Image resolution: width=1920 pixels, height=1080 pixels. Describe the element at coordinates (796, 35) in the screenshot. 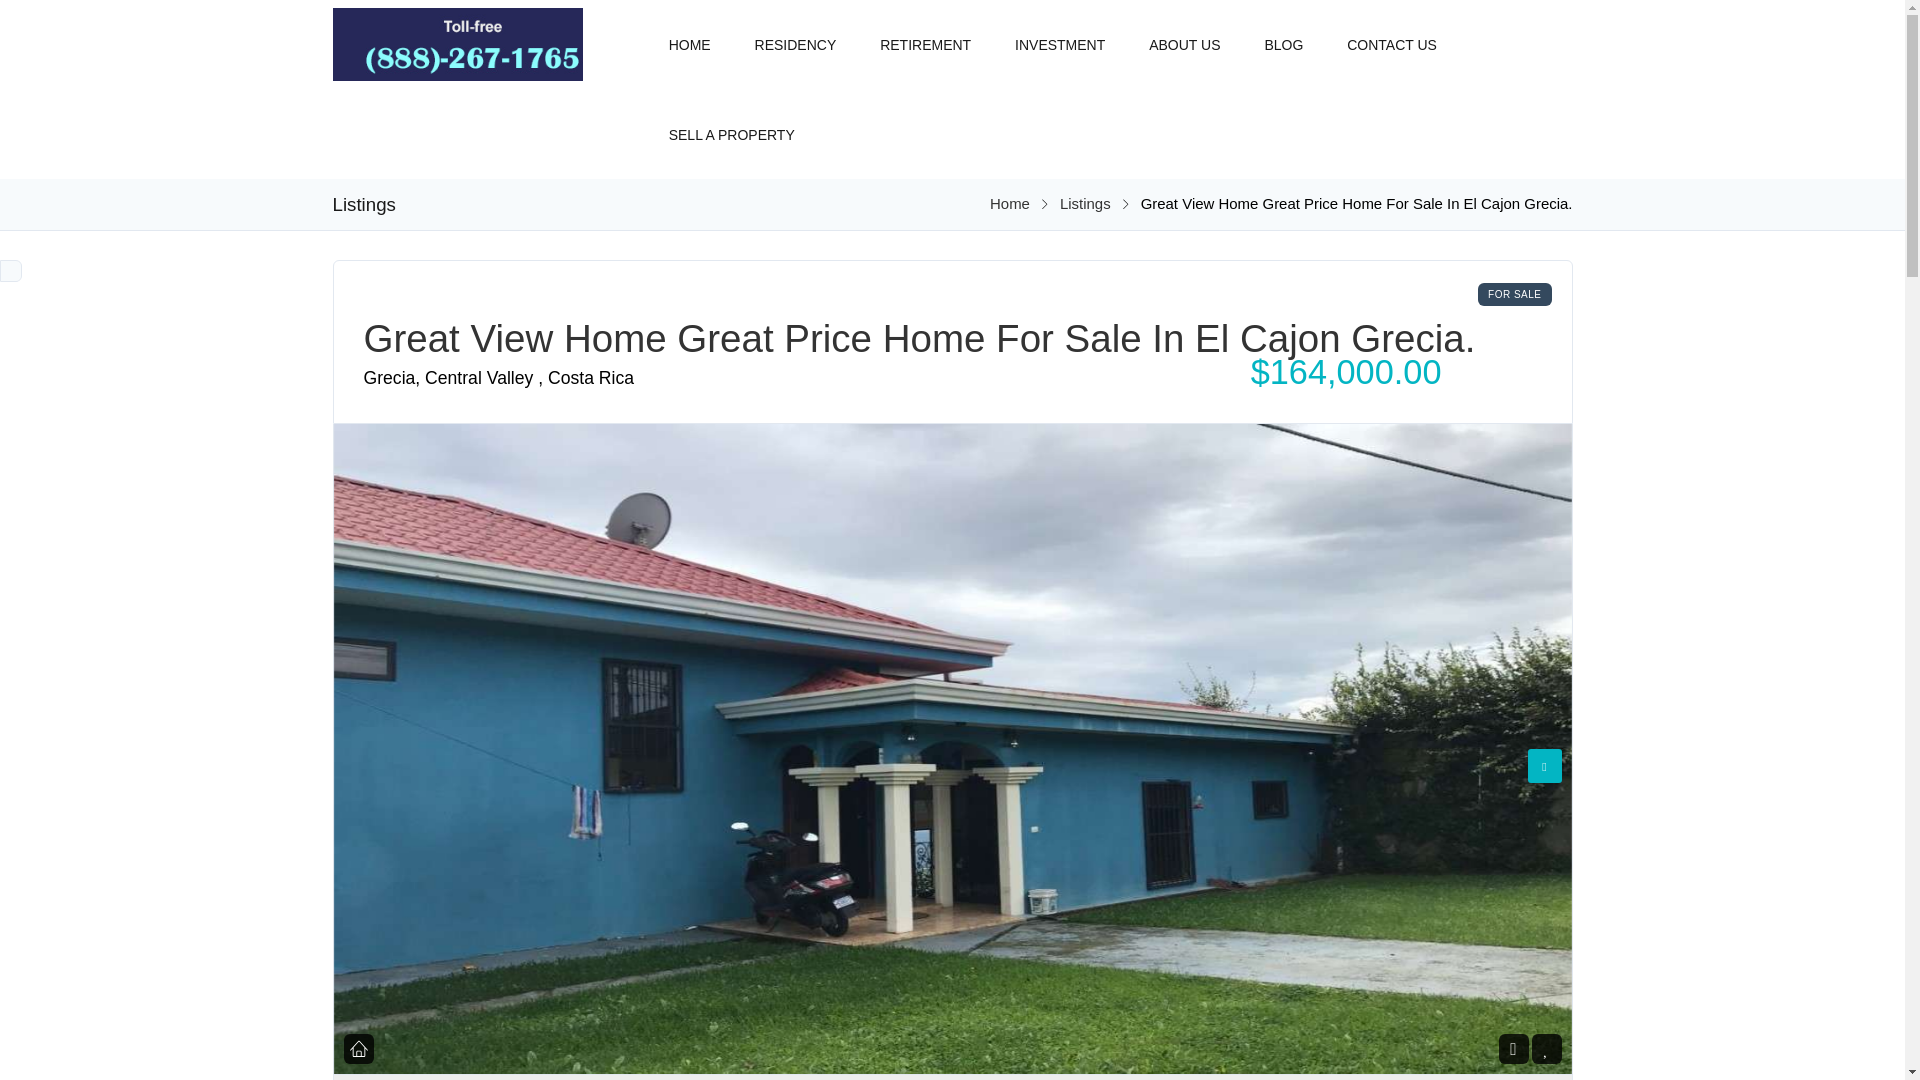

I see `RESIDENCY` at that location.